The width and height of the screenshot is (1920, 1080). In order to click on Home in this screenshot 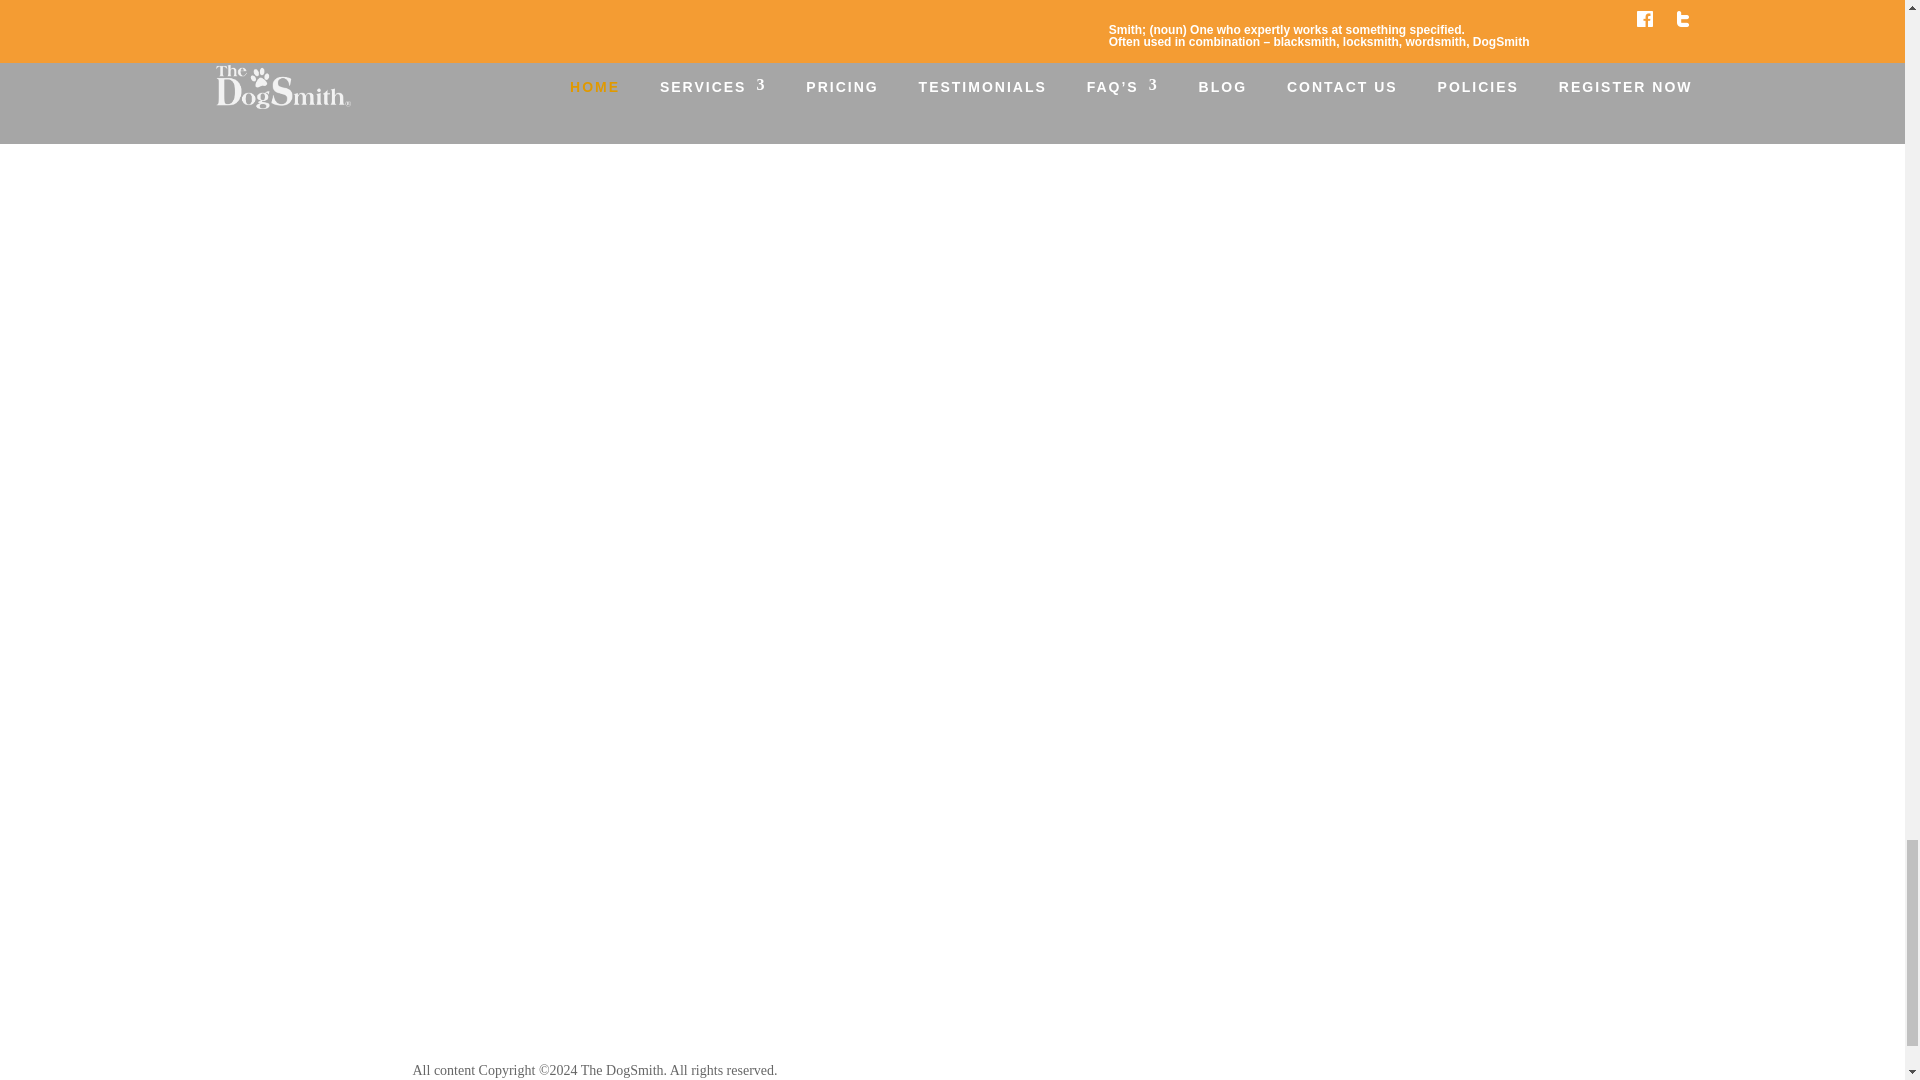, I will do `click(428, 884)`.